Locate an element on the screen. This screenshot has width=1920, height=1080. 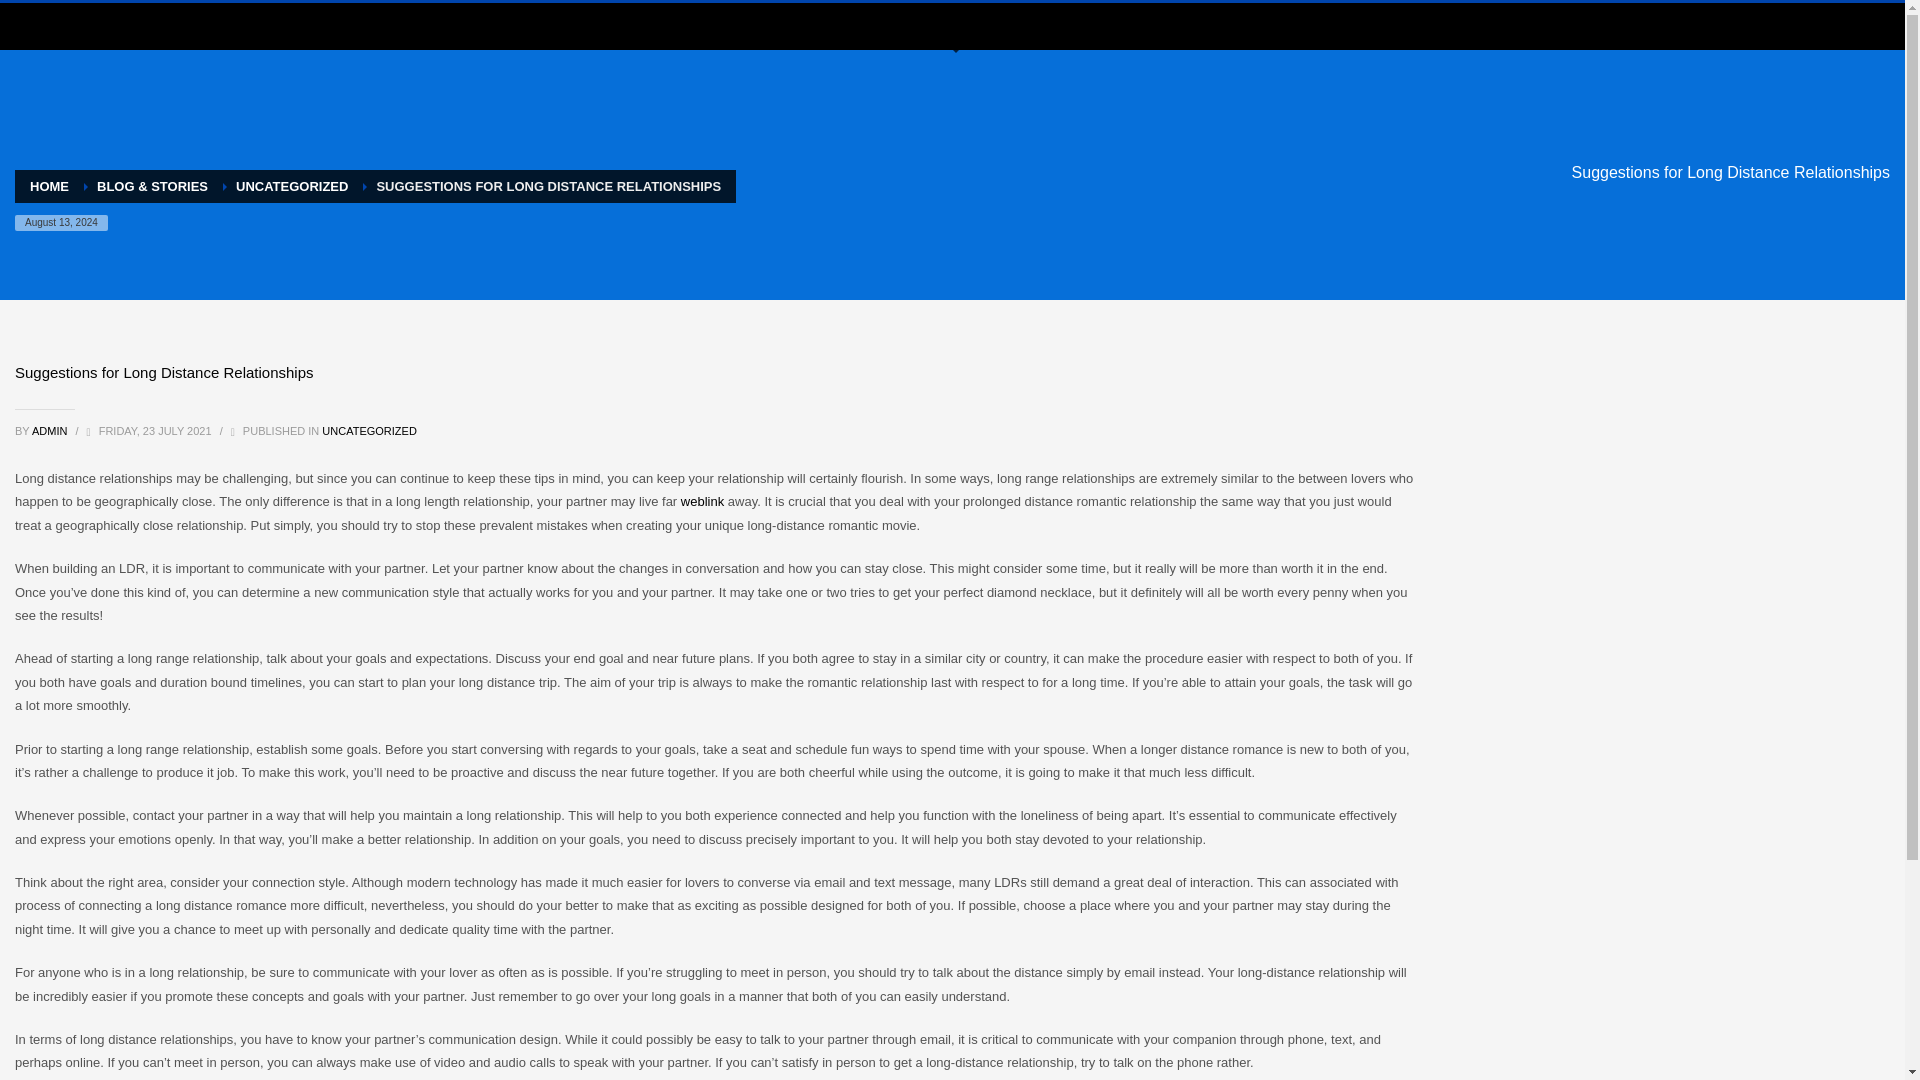
ADMIN is located at coordinates (52, 431).